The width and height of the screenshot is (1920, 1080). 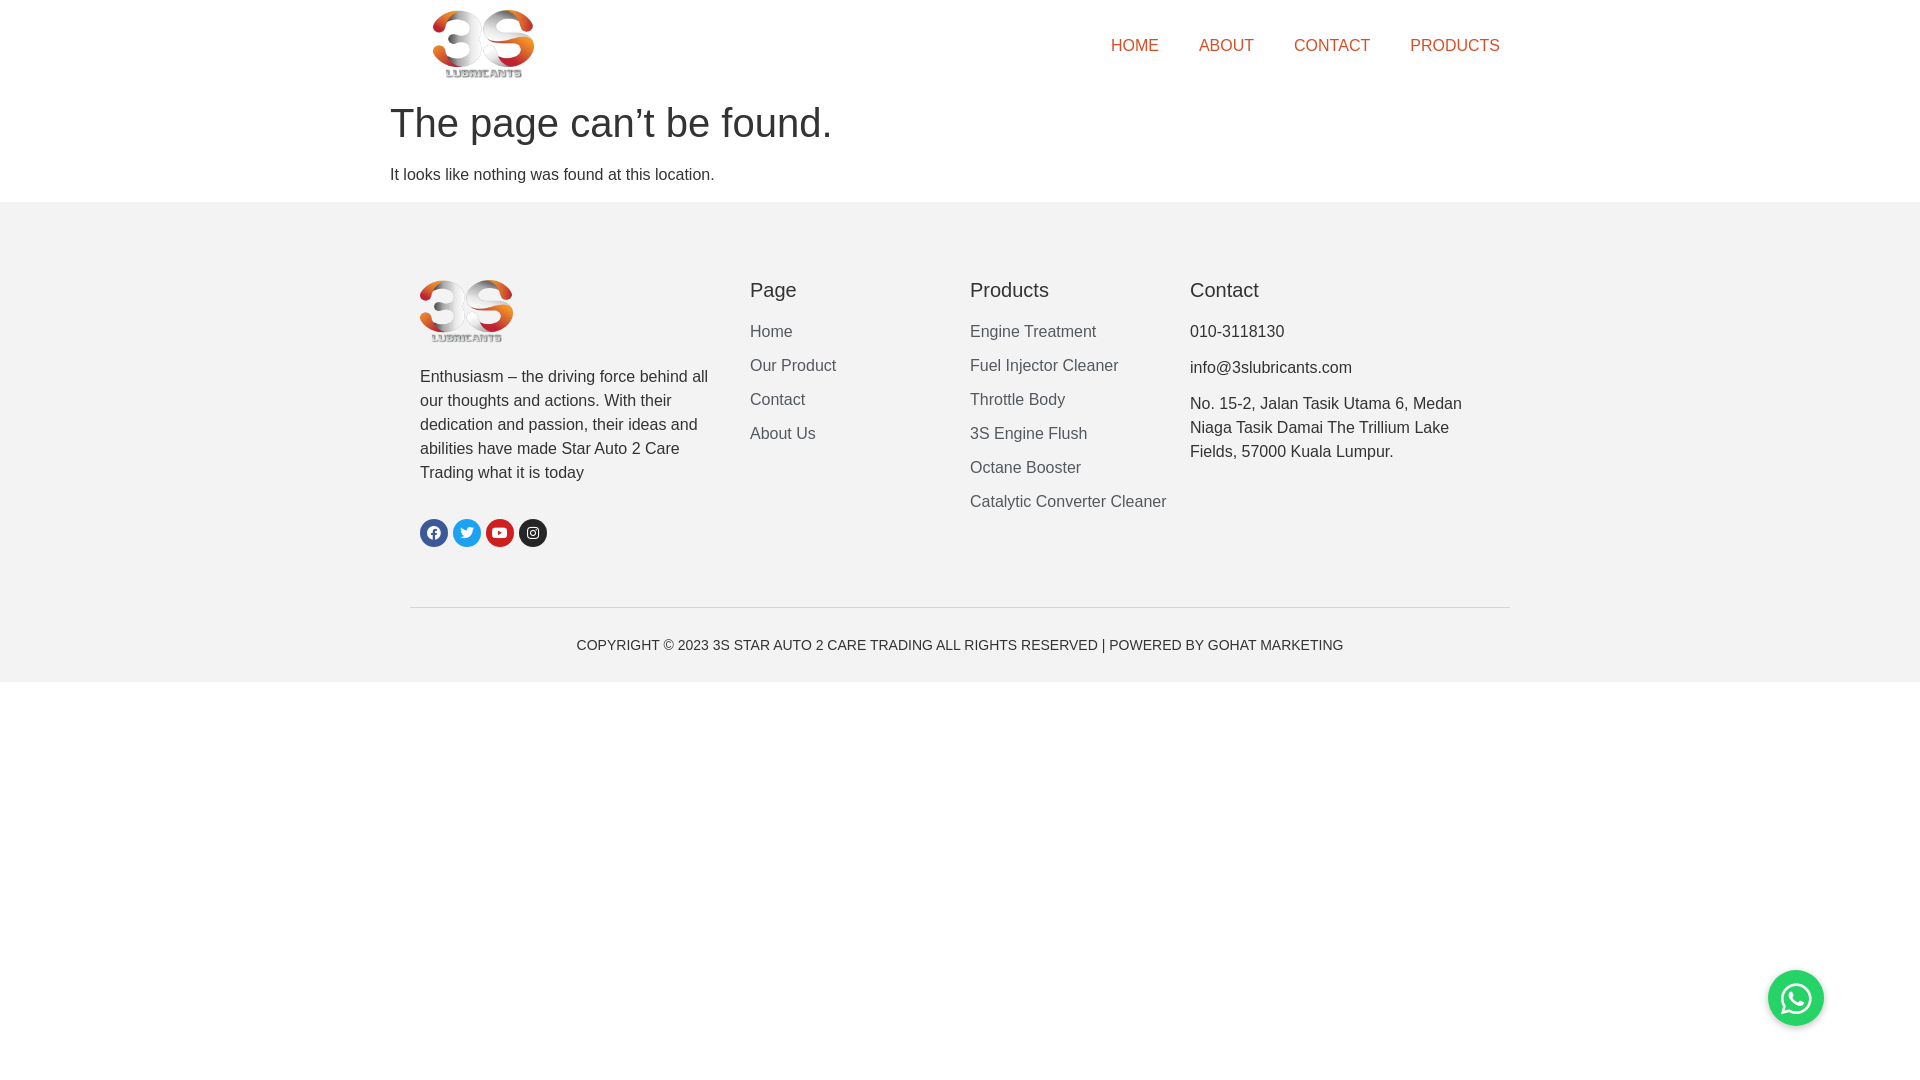 What do you see at coordinates (1455, 46) in the screenshot?
I see `PRODUCTS` at bounding box center [1455, 46].